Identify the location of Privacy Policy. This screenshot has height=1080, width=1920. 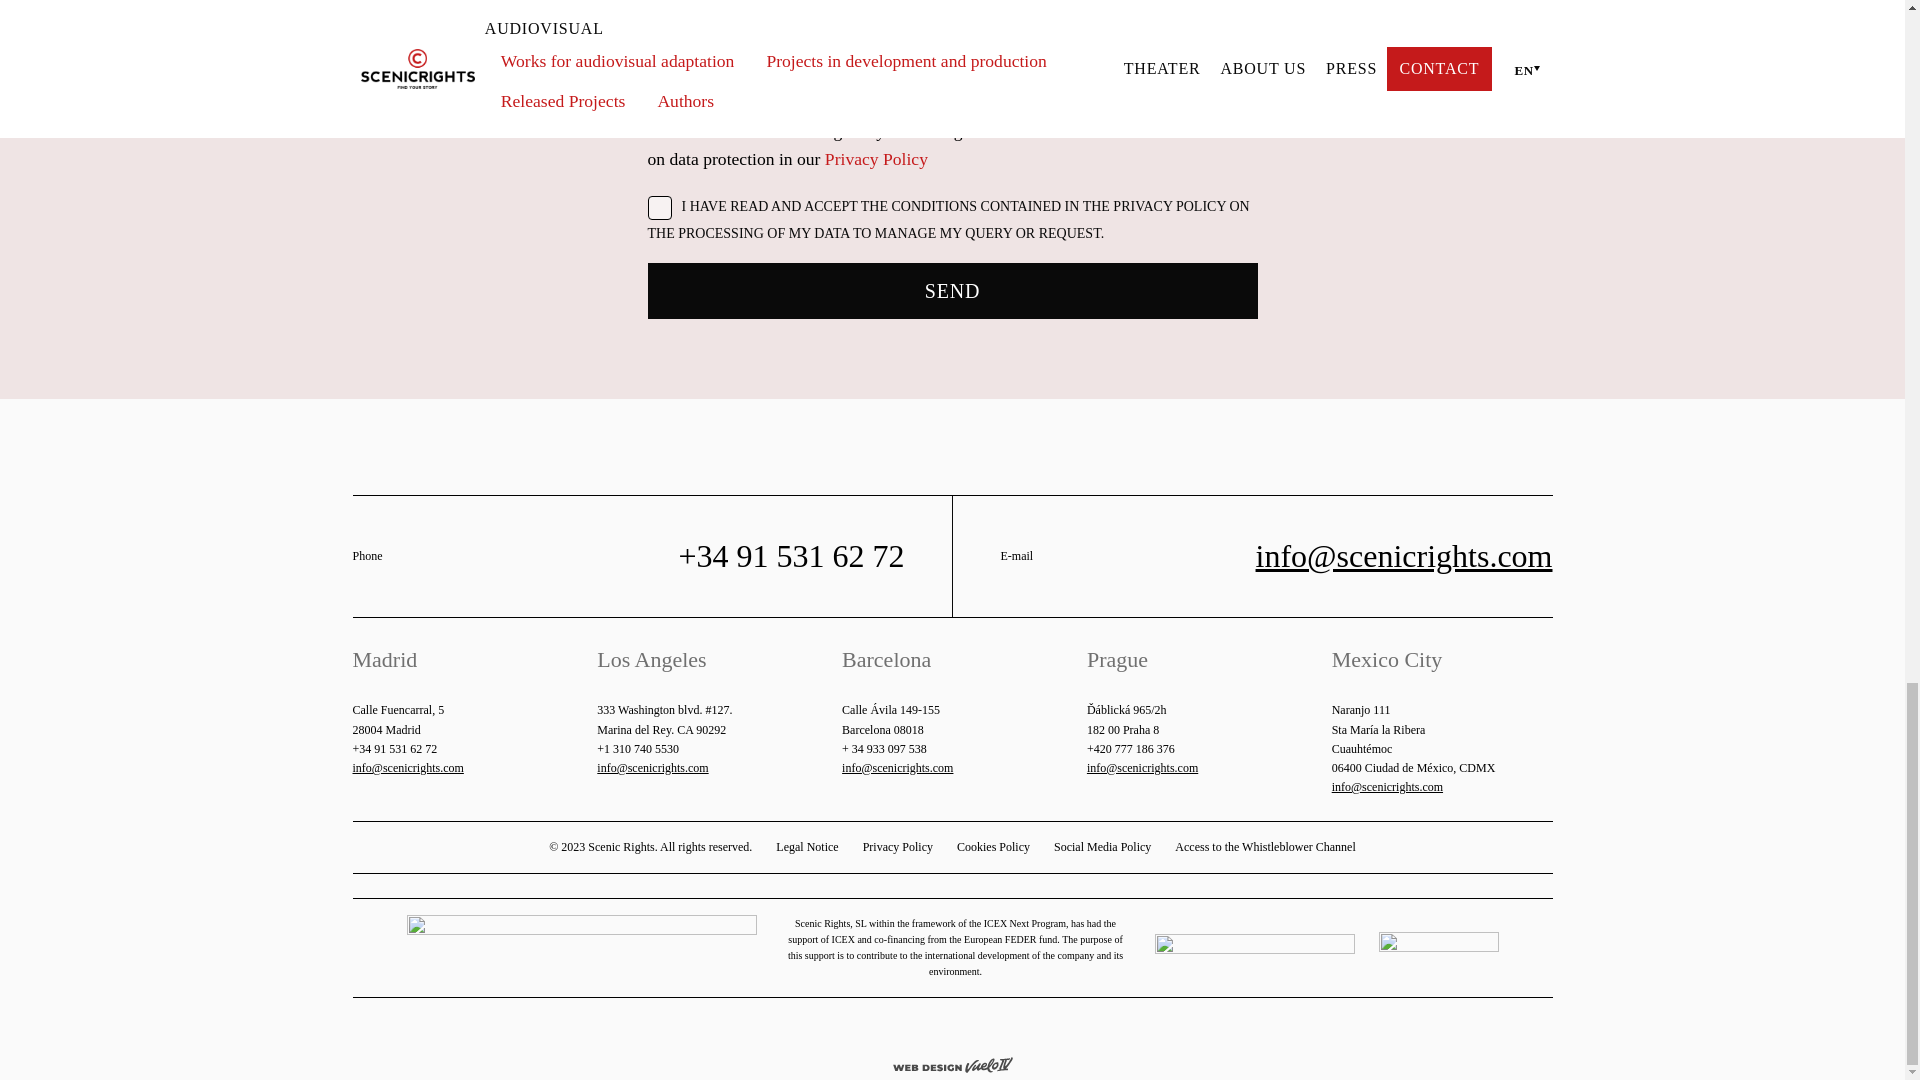
(876, 158).